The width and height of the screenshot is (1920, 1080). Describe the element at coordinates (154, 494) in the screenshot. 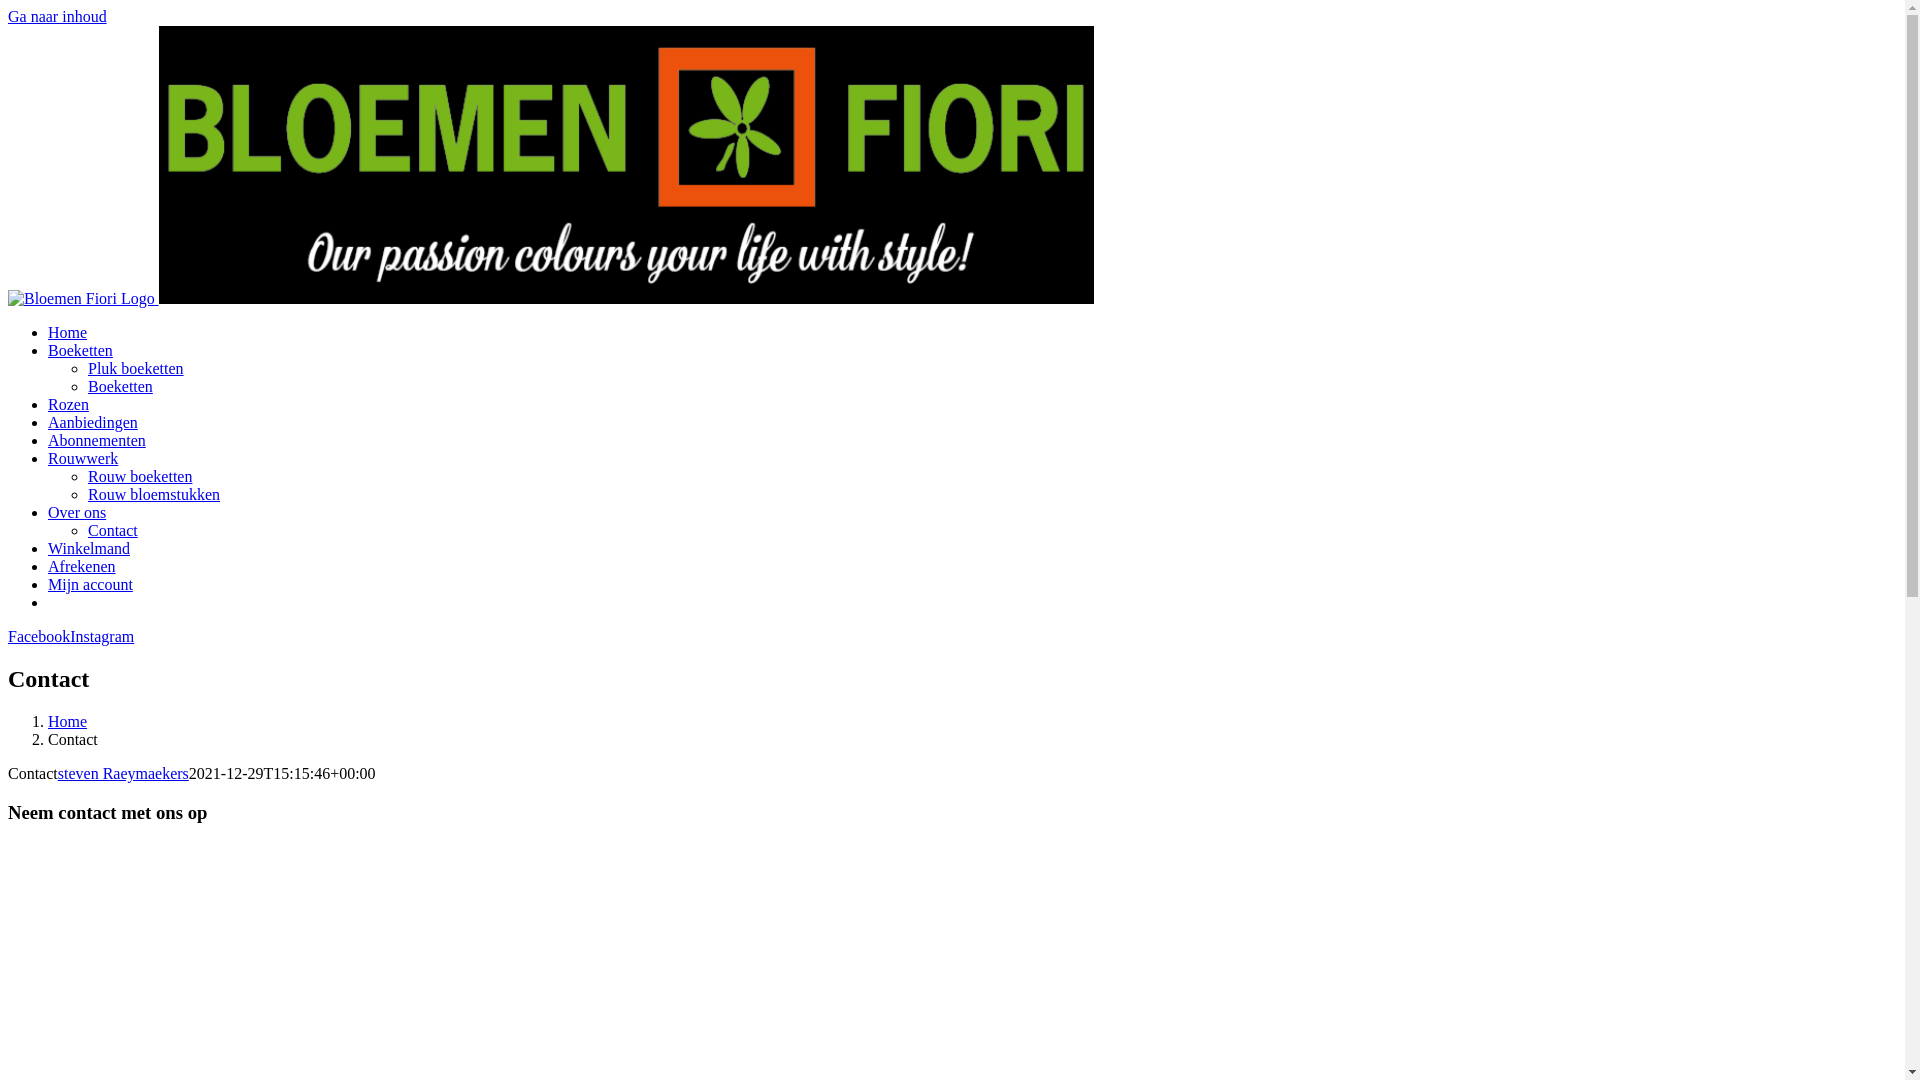

I see `Rouw bloemstukken` at that location.